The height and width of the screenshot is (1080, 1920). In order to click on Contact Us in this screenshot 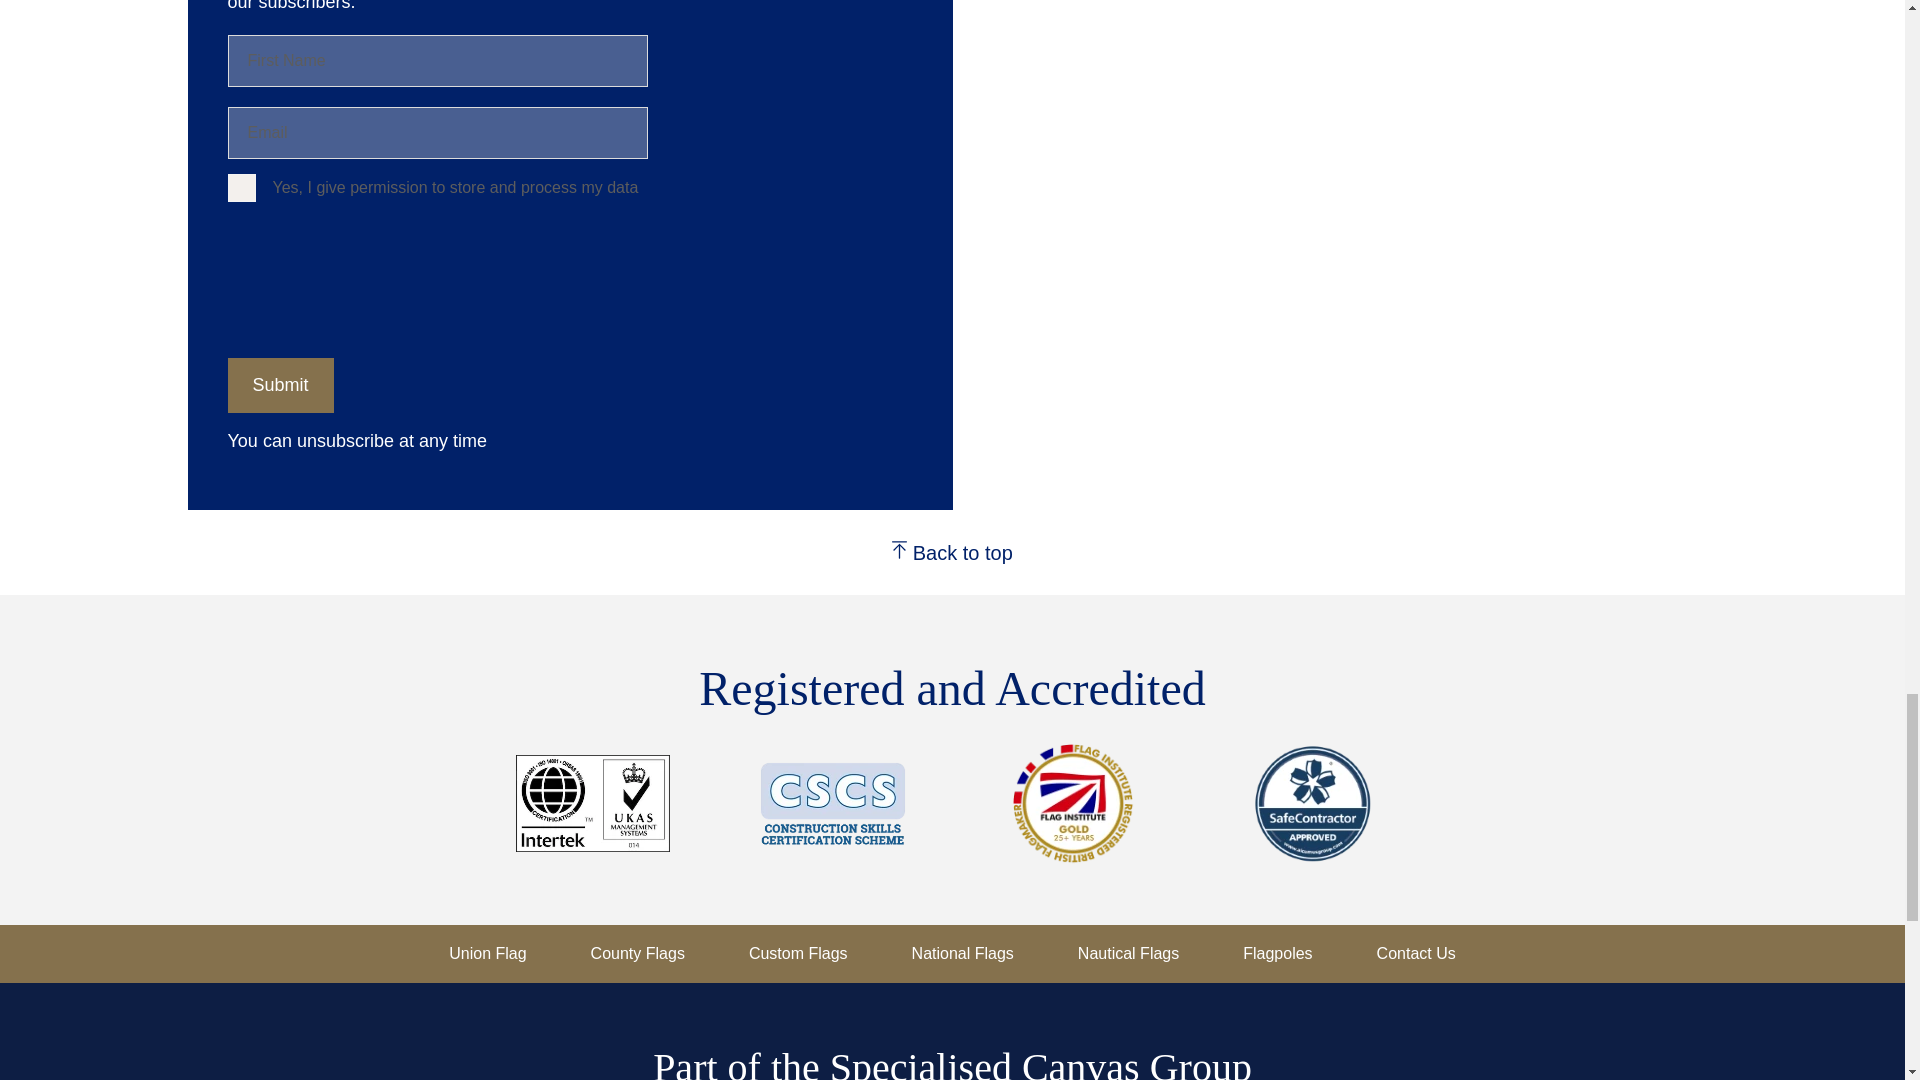, I will do `click(1416, 954)`.